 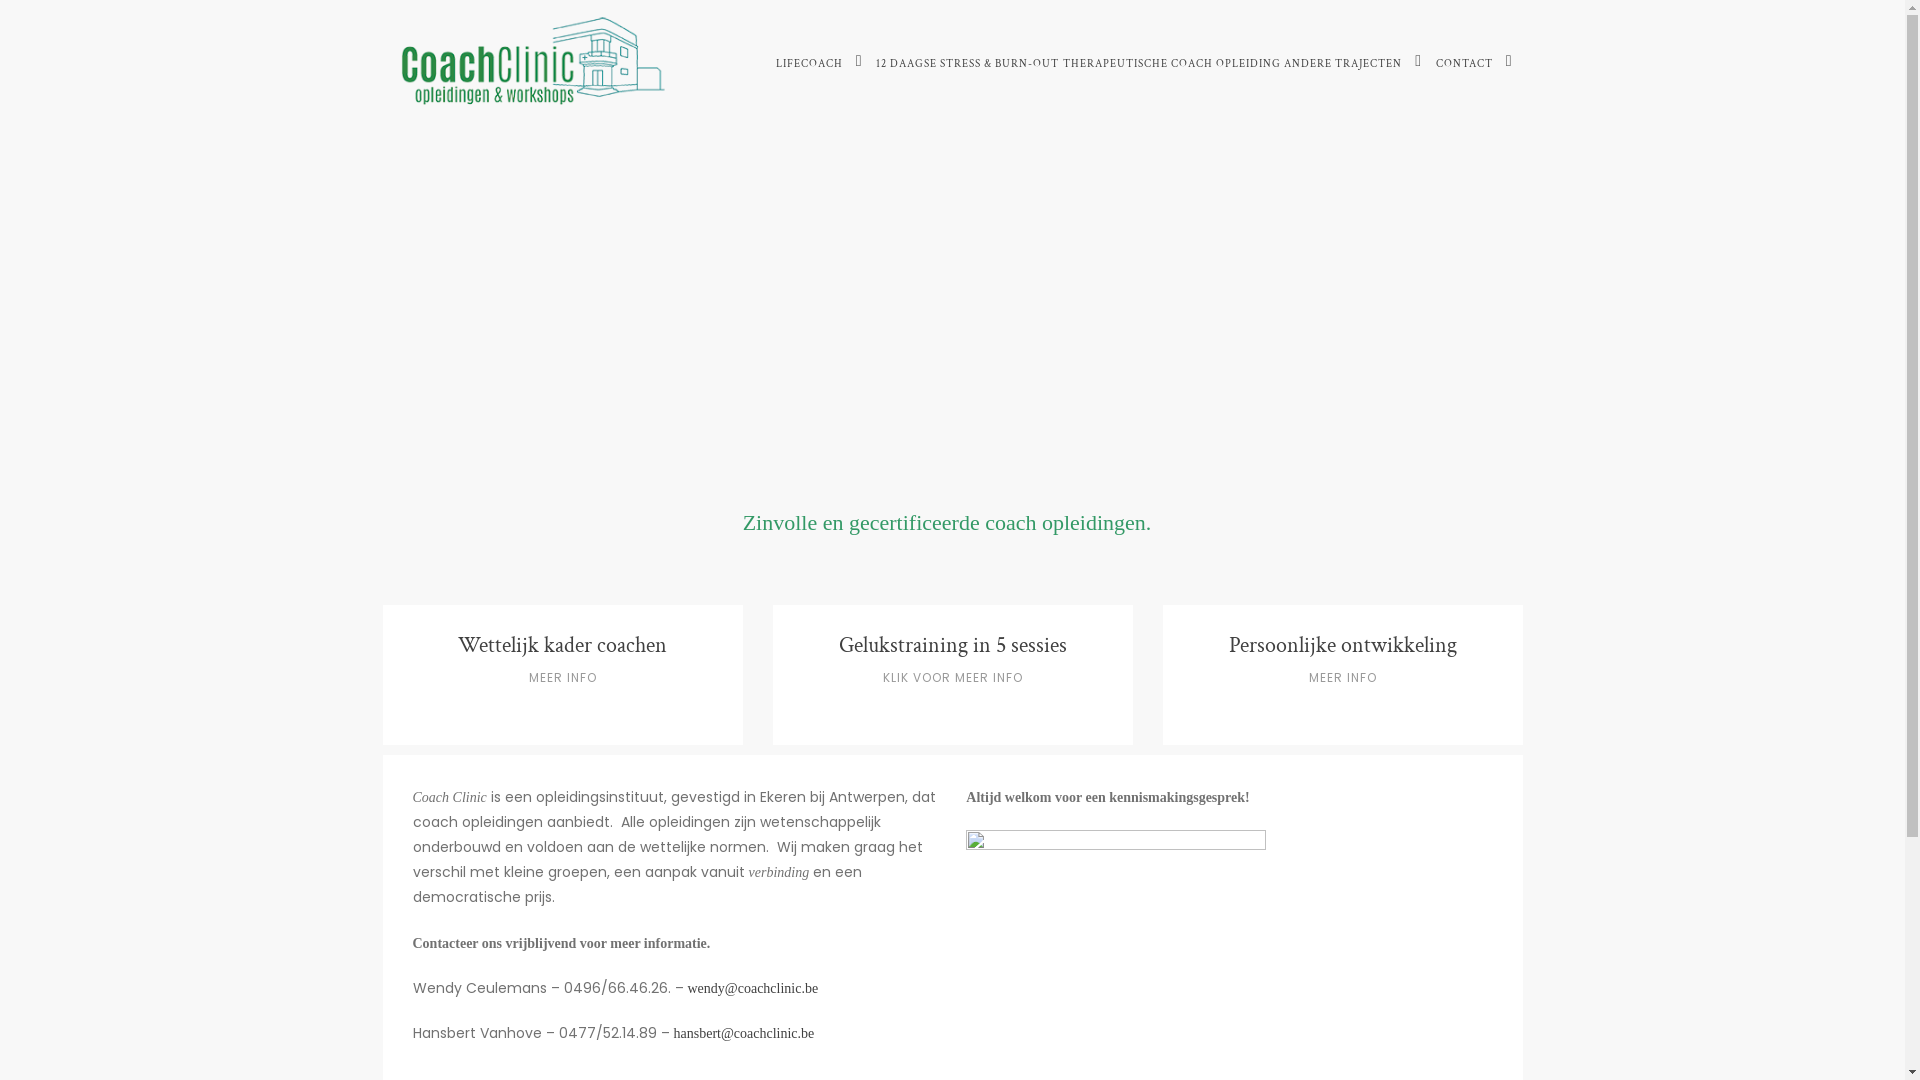 I want to click on Persoonlijke ontwikkeling
MEER INFO, so click(x=1342, y=675).